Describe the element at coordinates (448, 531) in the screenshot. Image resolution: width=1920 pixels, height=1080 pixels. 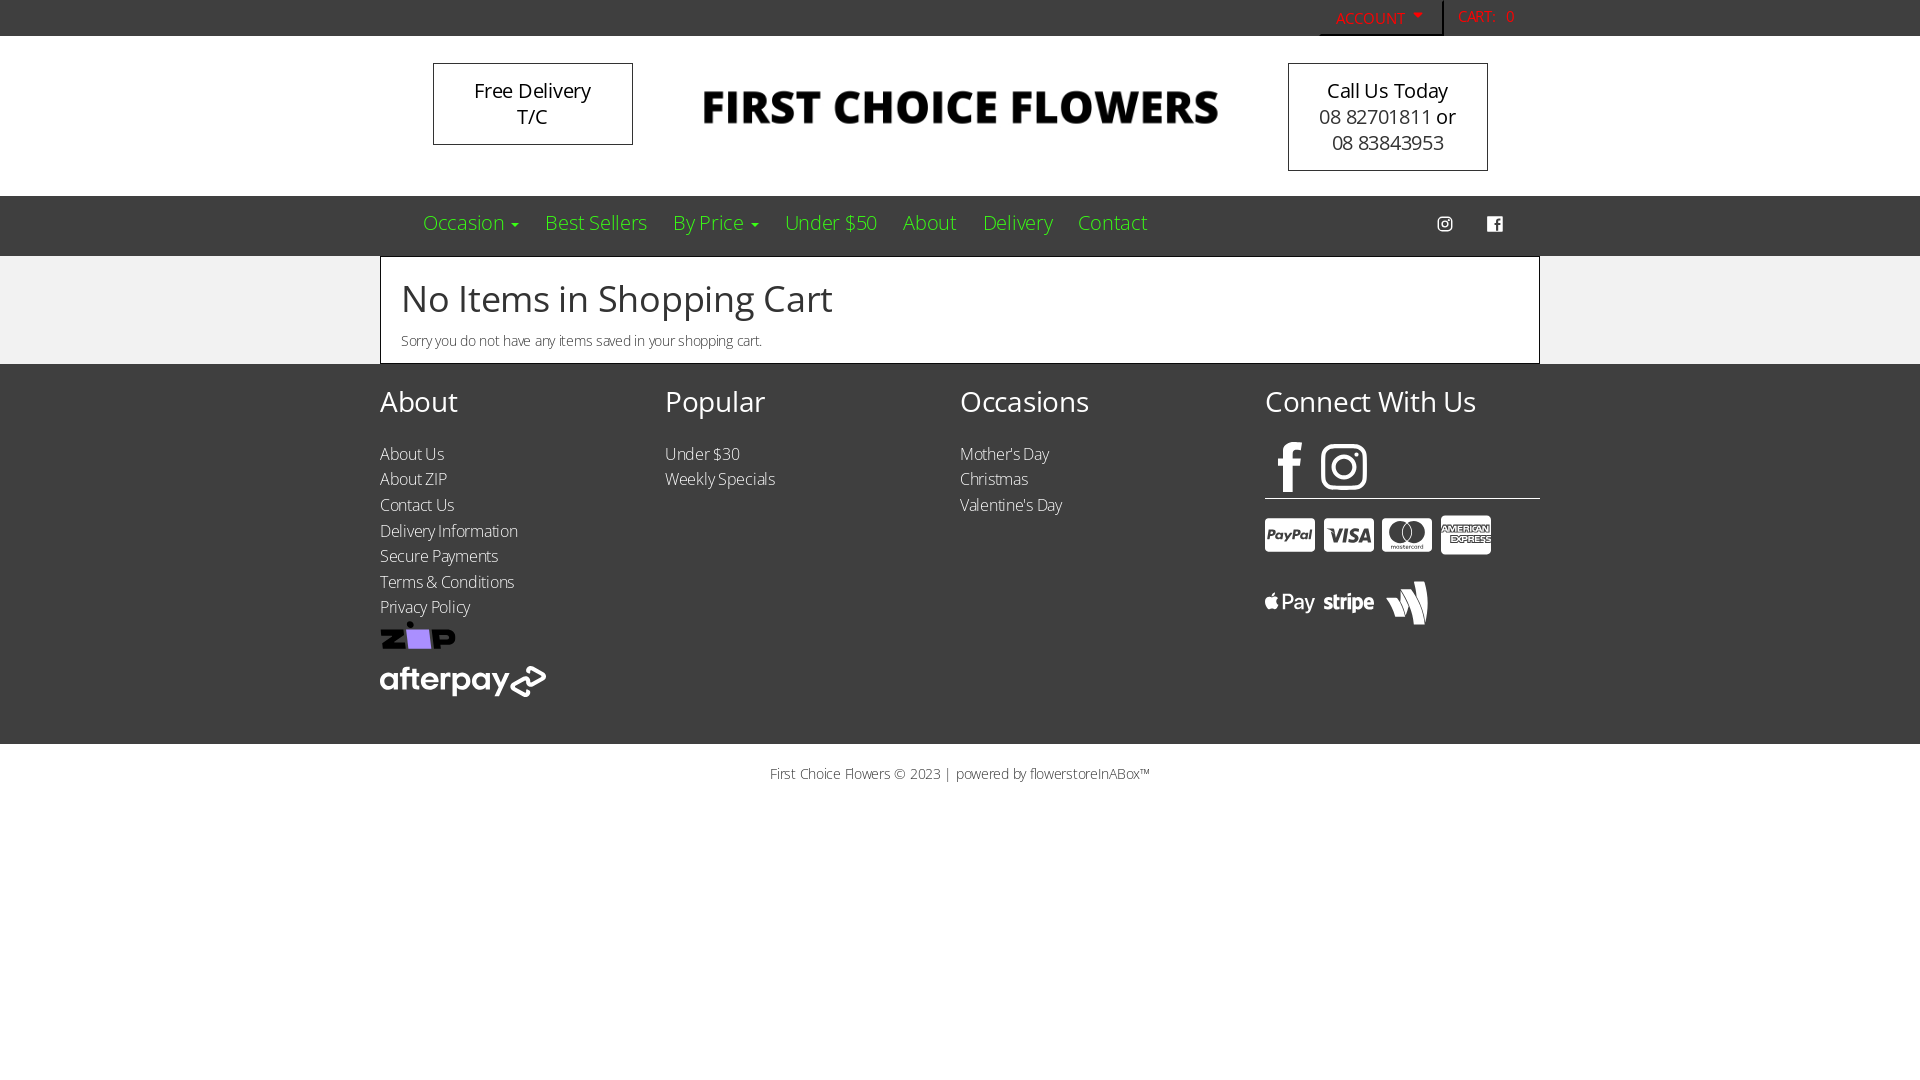
I see `Delivery Information` at that location.